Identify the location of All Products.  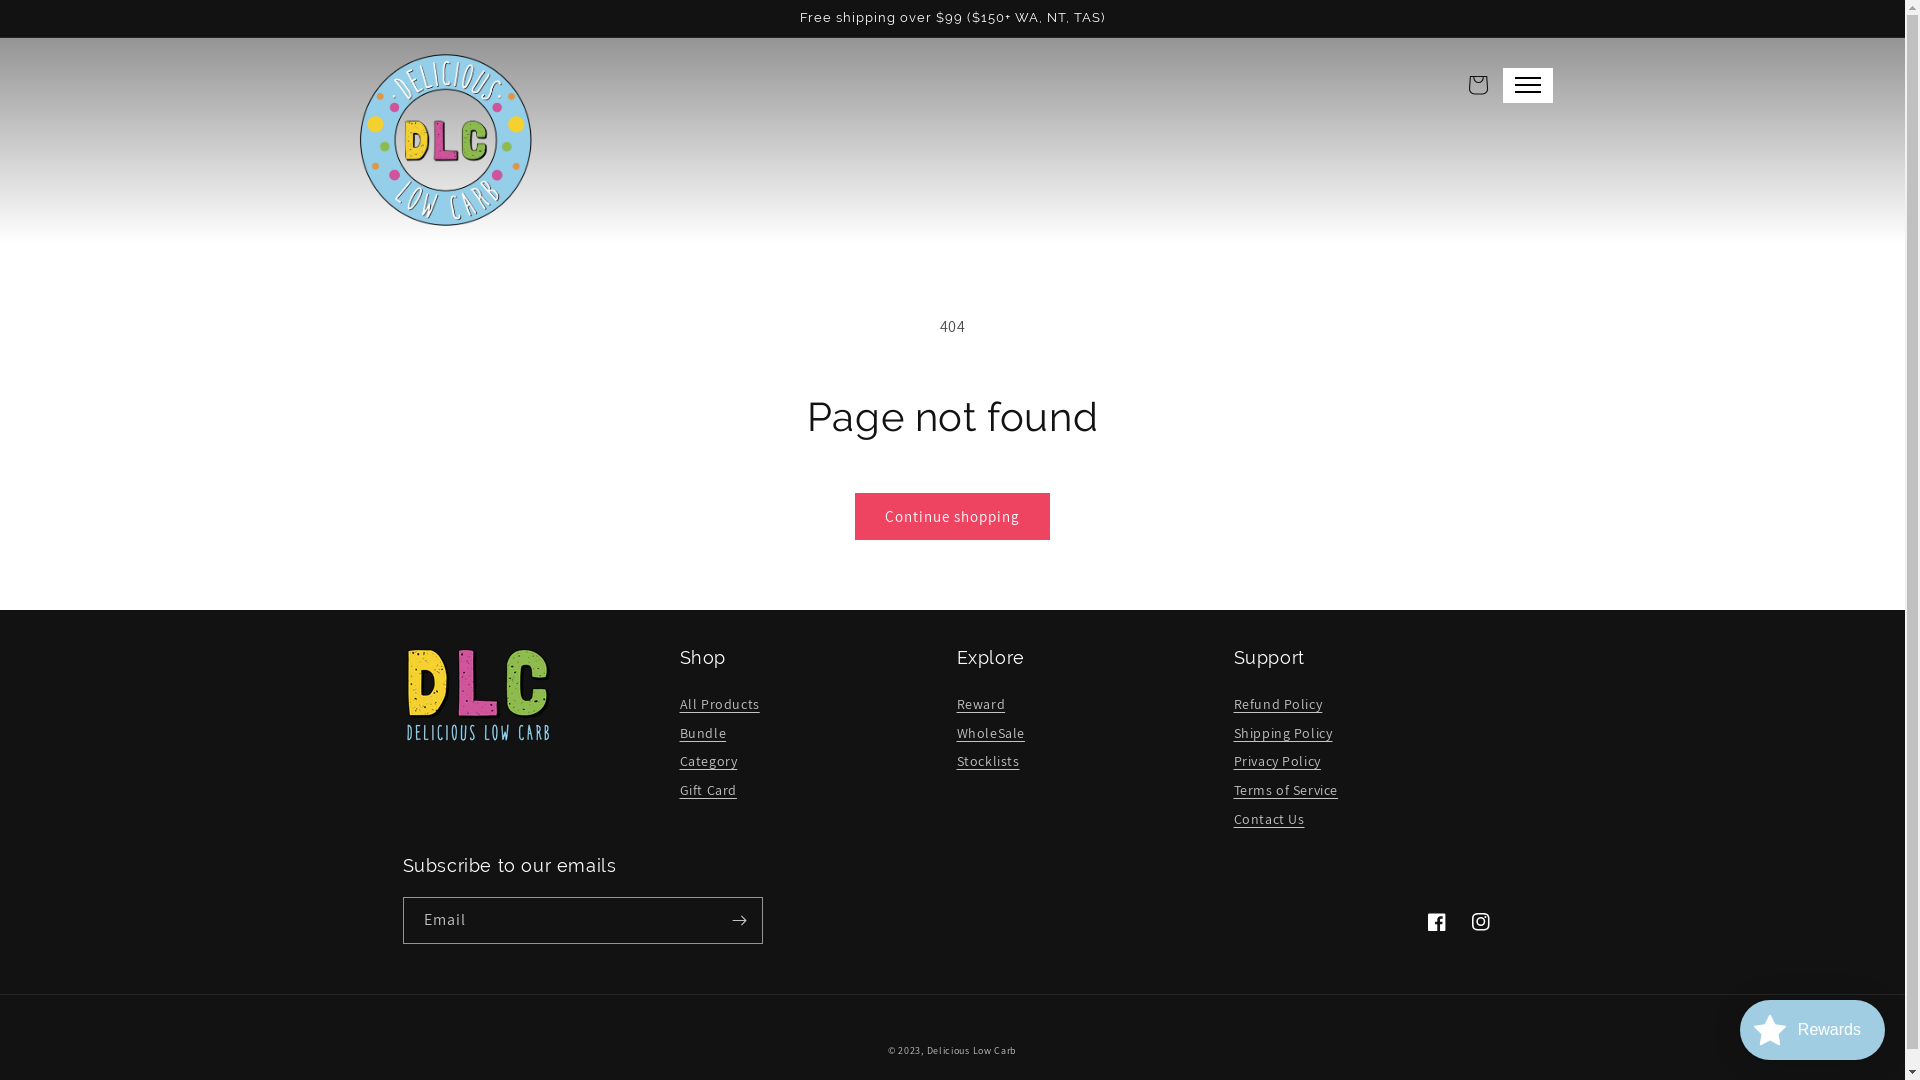
(720, 704).